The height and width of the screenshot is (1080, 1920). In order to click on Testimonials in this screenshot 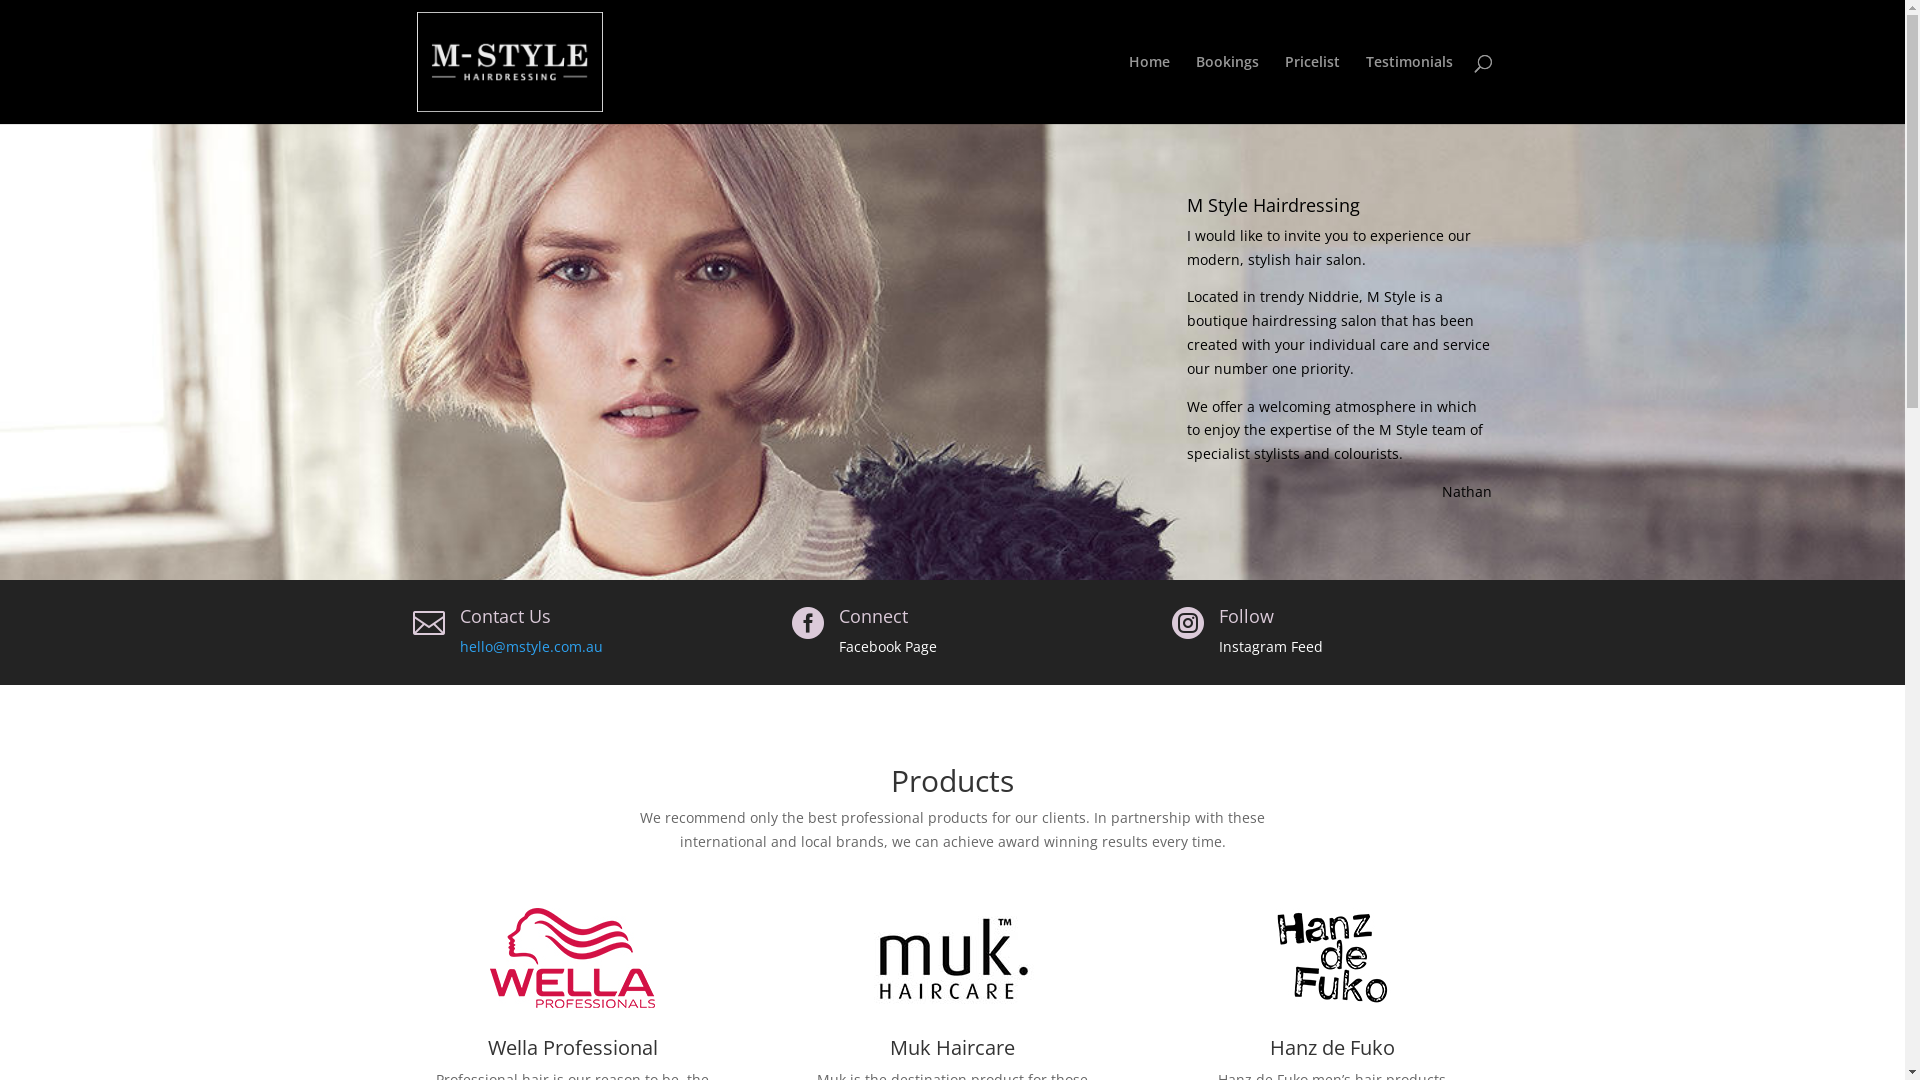, I will do `click(1410, 90)`.